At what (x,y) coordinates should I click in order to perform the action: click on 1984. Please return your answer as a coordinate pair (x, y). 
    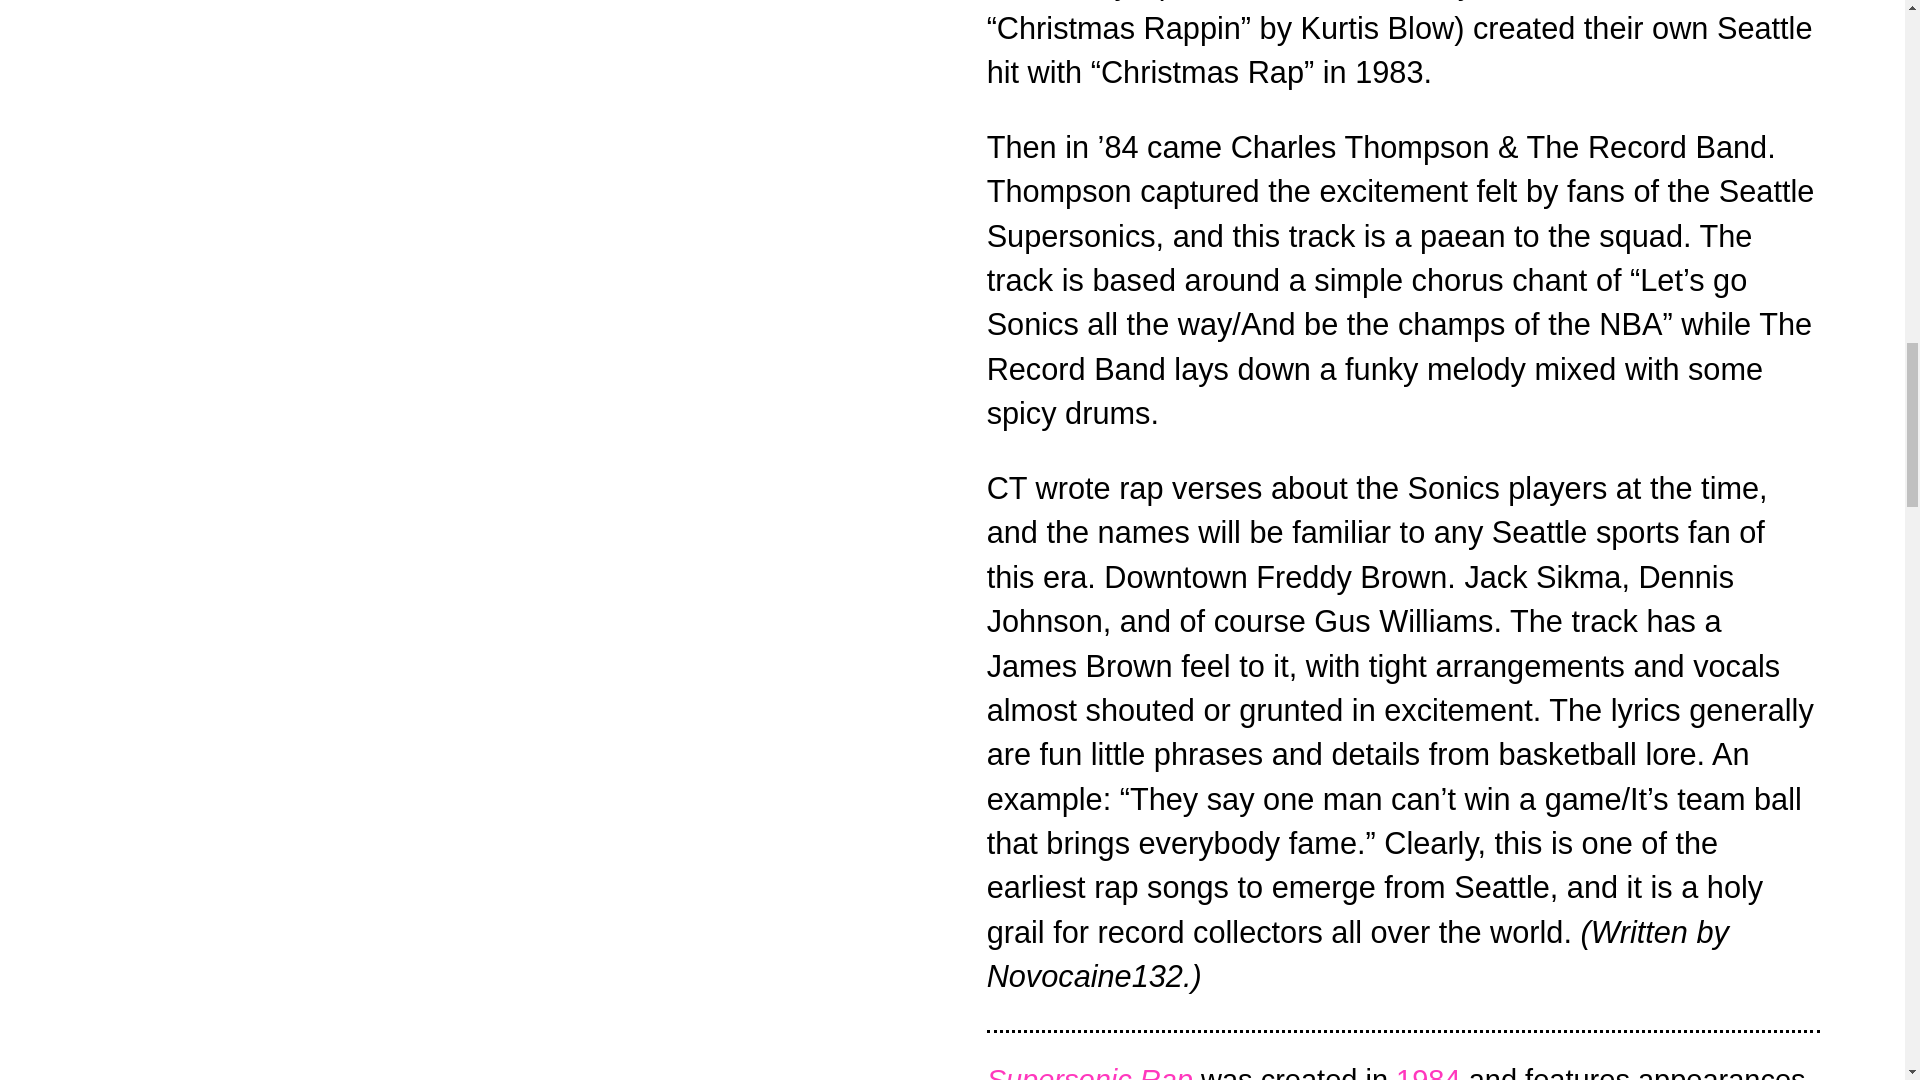
    Looking at the image, I should click on (1428, 1072).